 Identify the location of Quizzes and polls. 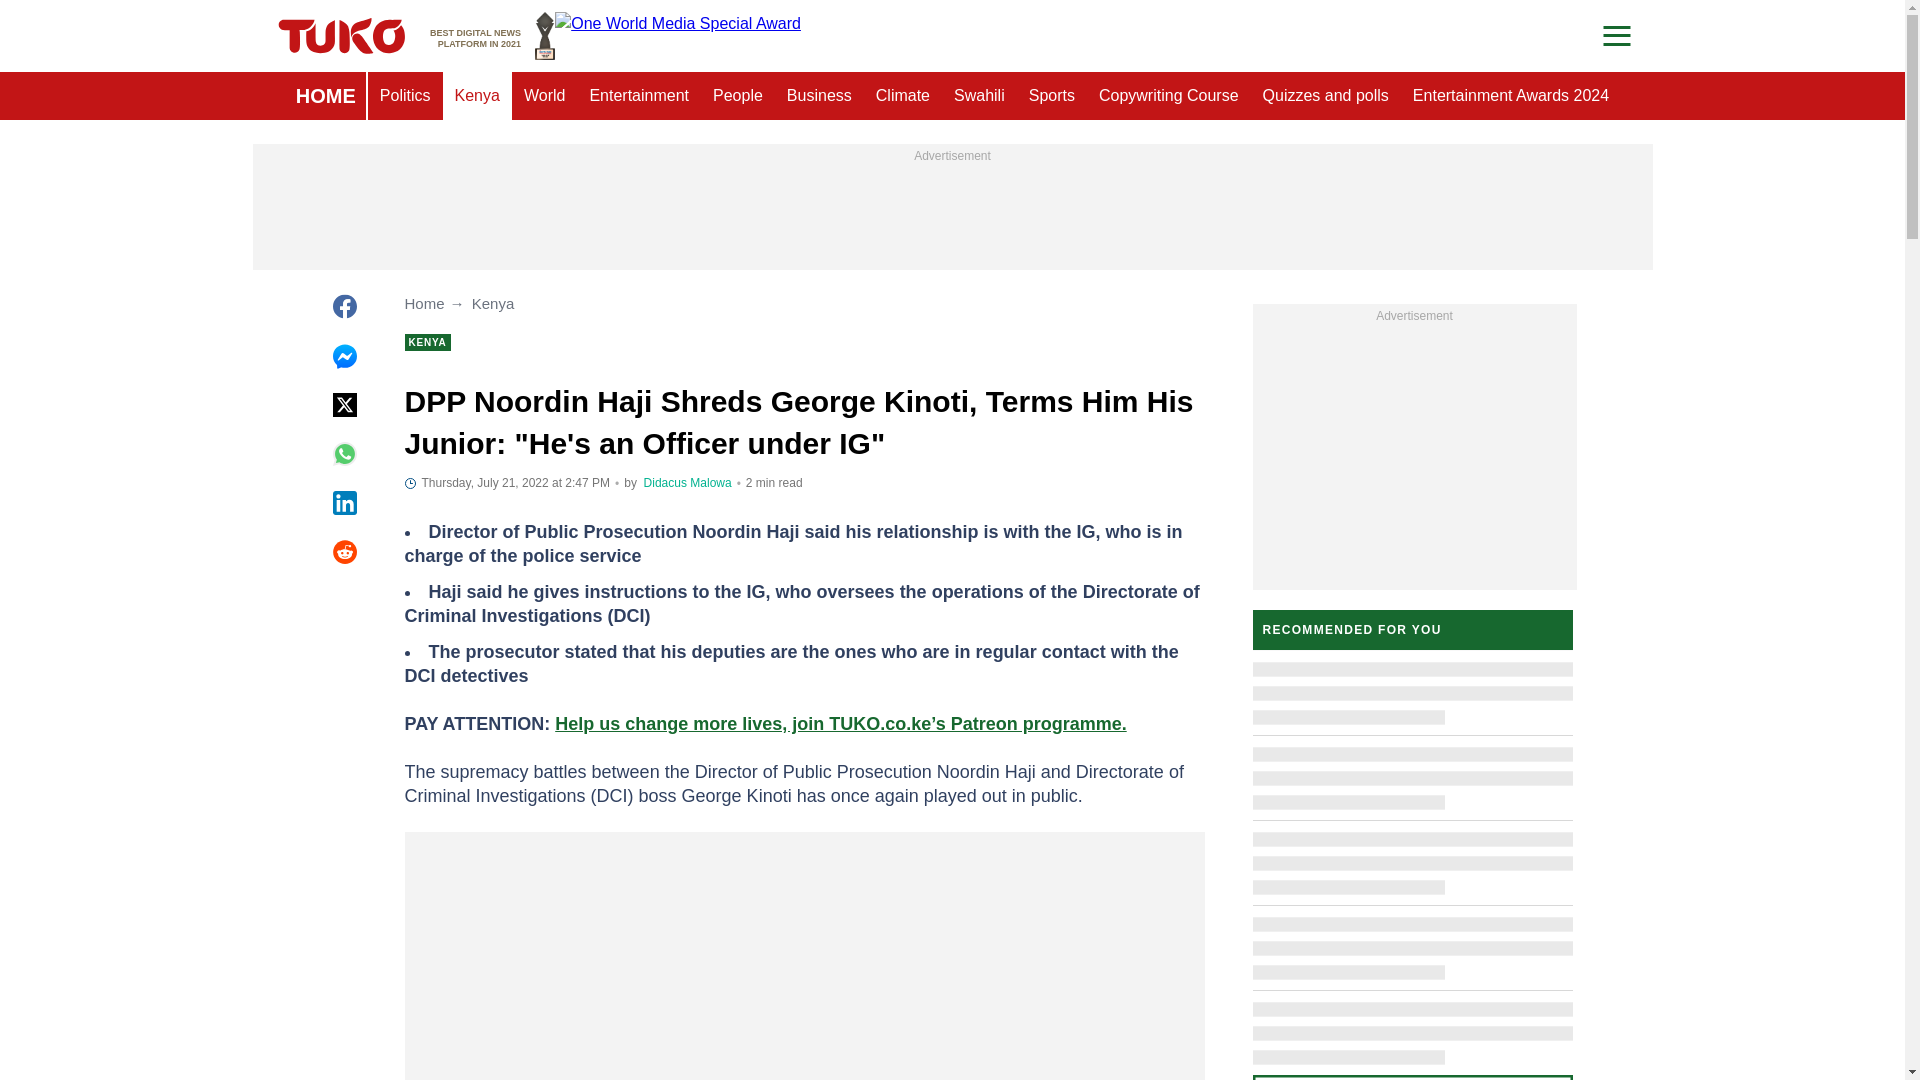
(492, 36).